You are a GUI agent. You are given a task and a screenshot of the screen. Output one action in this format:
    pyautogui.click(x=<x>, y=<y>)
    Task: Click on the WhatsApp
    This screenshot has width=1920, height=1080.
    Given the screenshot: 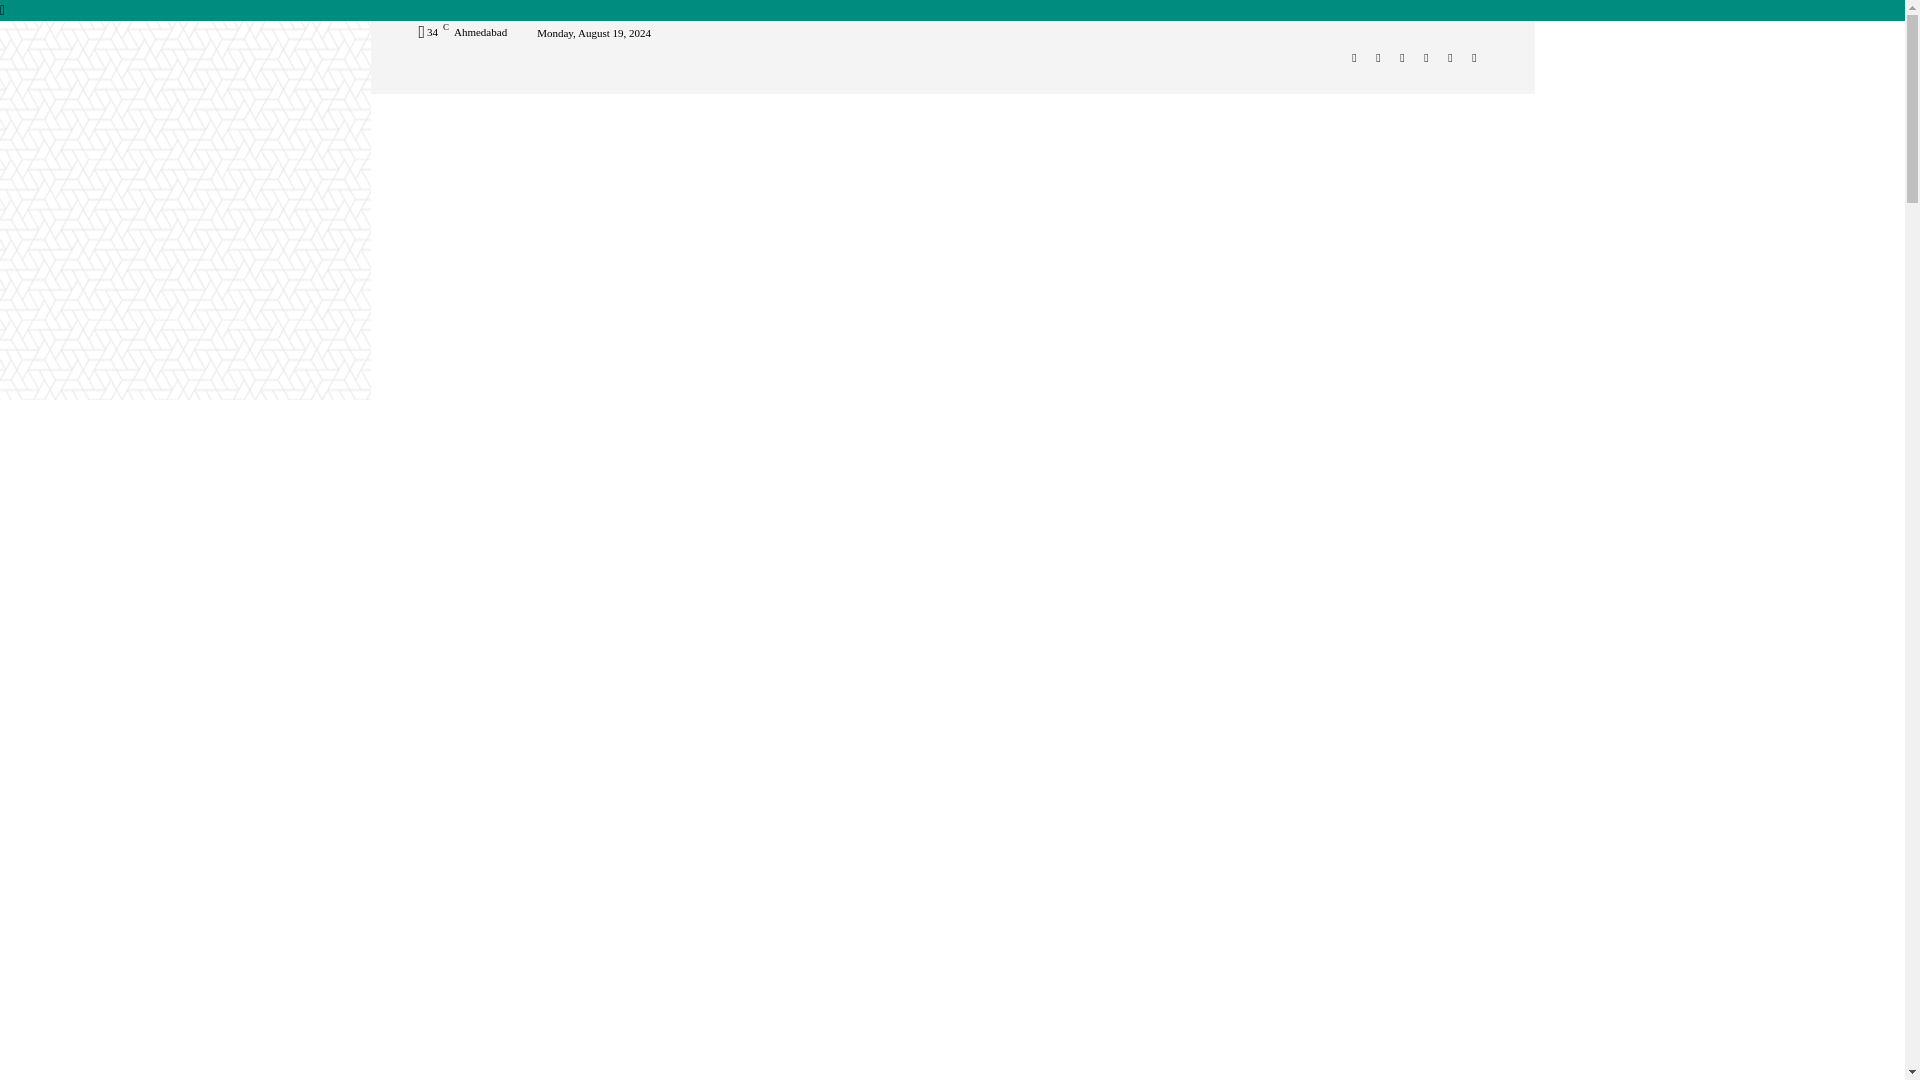 What is the action you would take?
    pyautogui.click(x=1450, y=58)
    